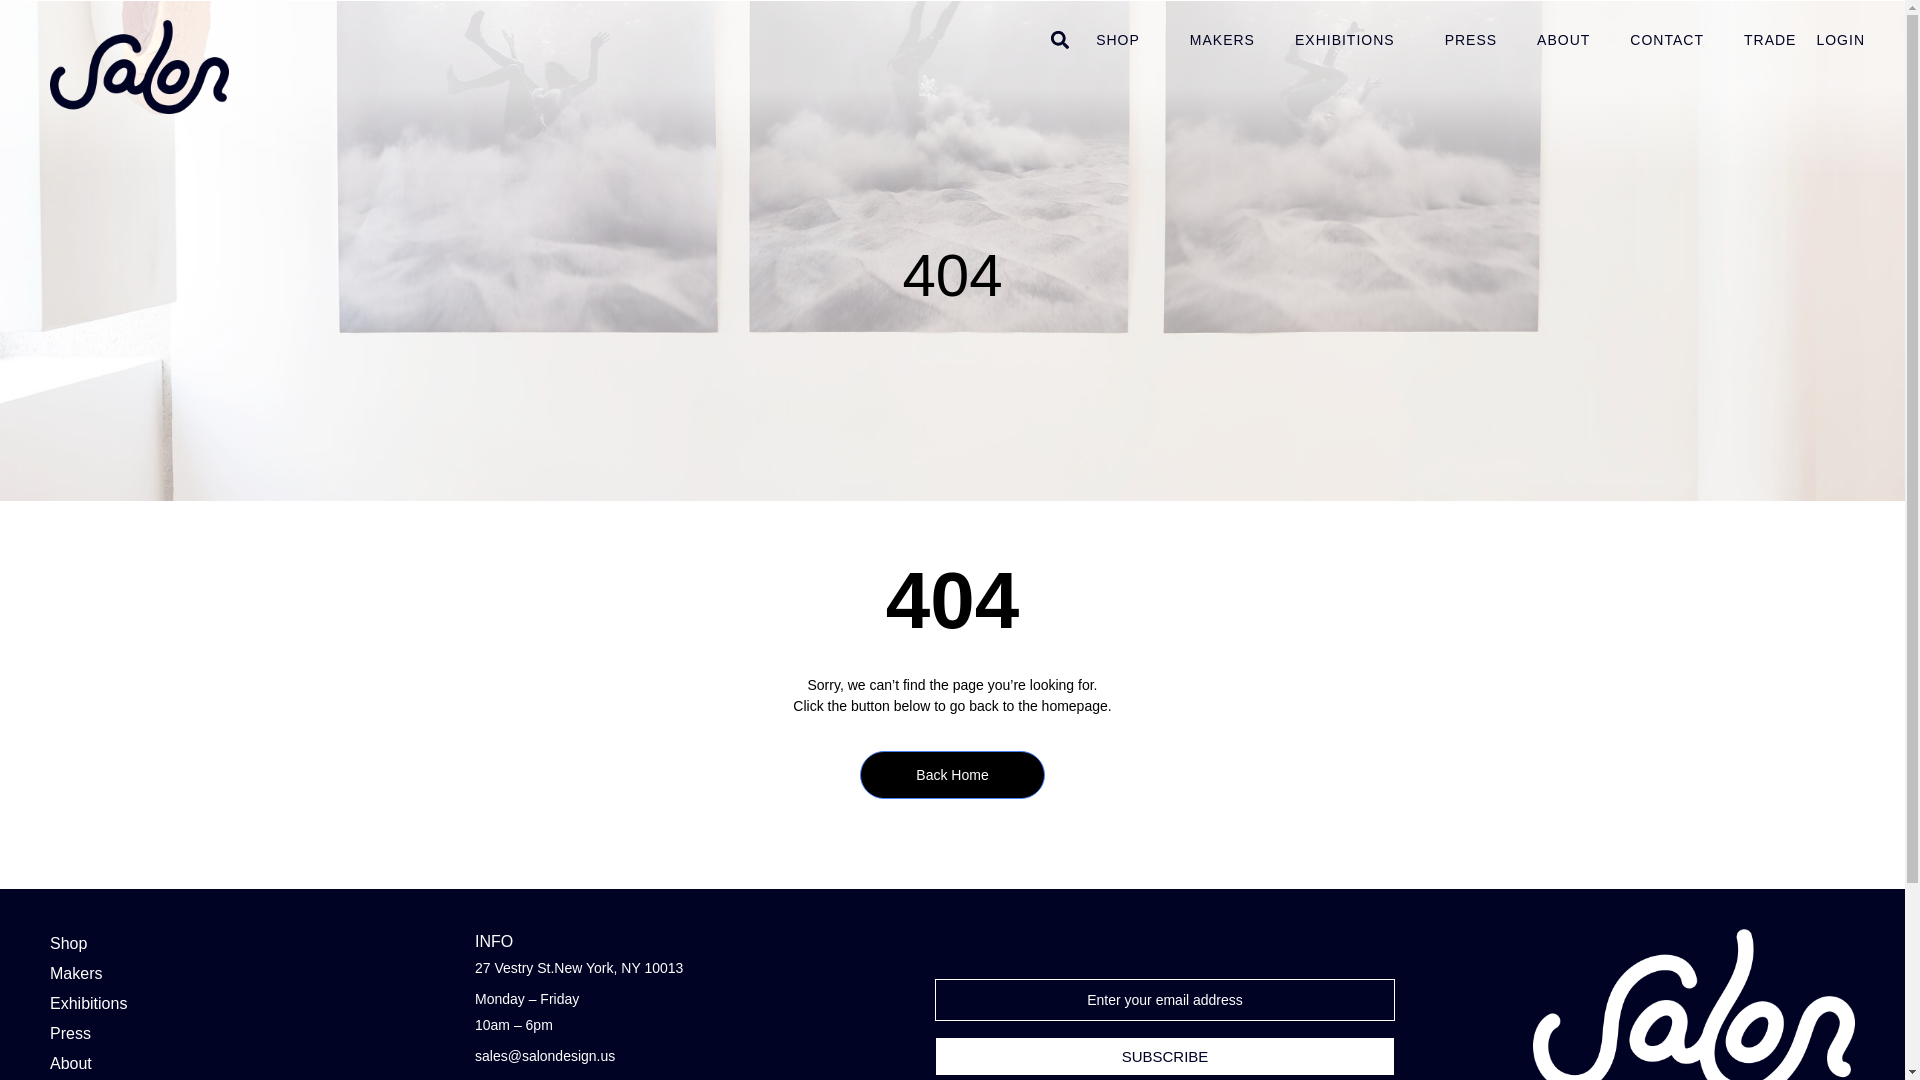  I want to click on SHOP, so click(1122, 40).